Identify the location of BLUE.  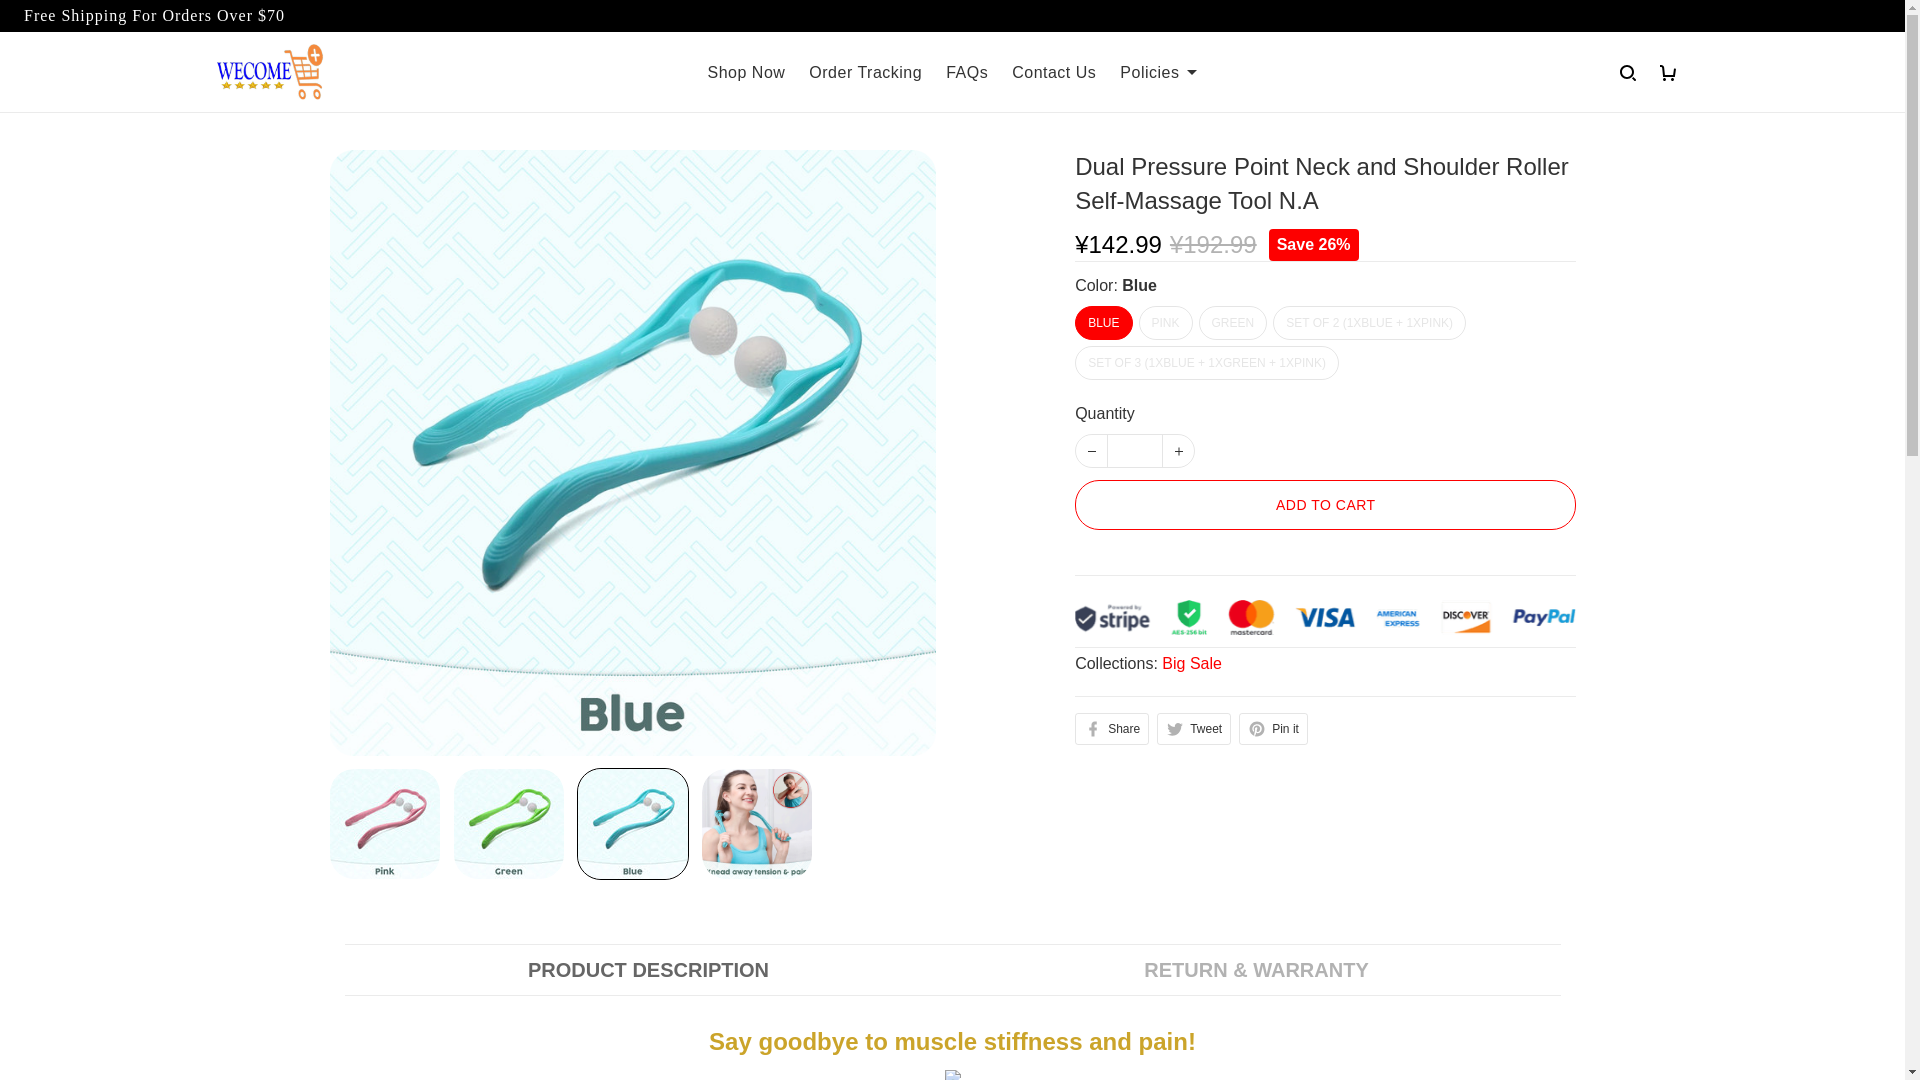
(1104, 322).